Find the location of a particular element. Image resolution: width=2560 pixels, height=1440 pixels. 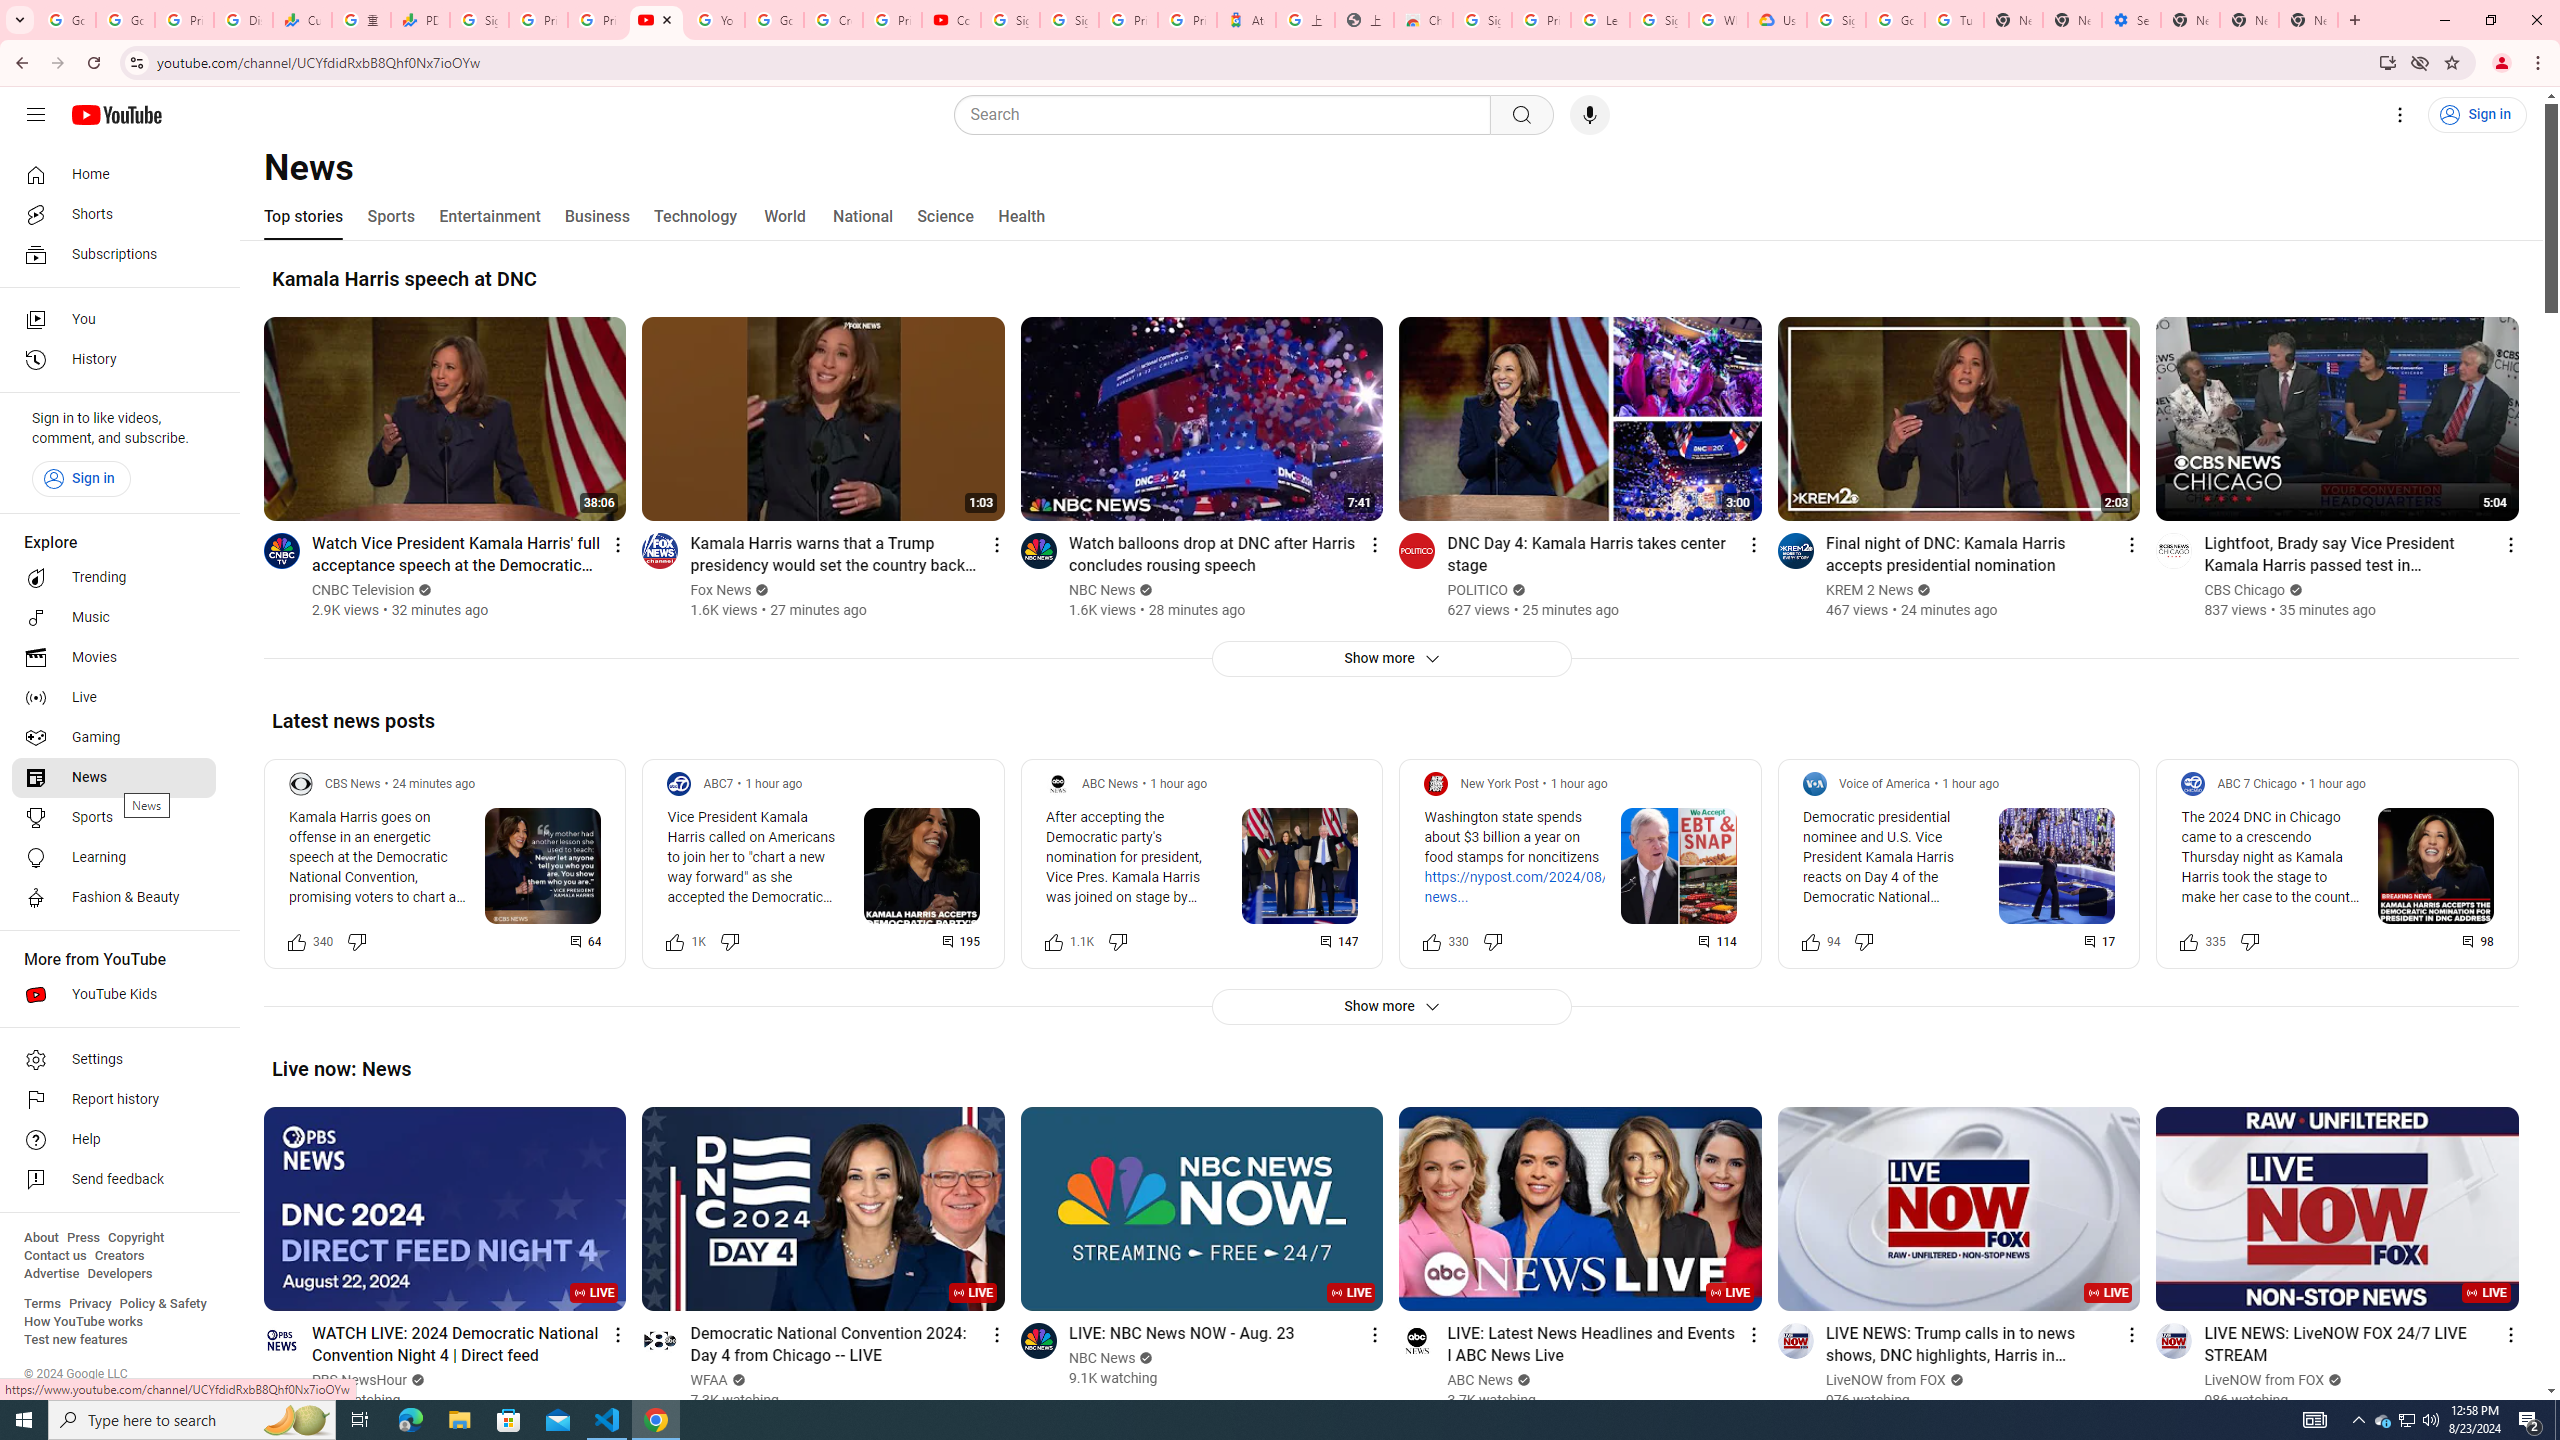

POLITICO is located at coordinates (1478, 590).